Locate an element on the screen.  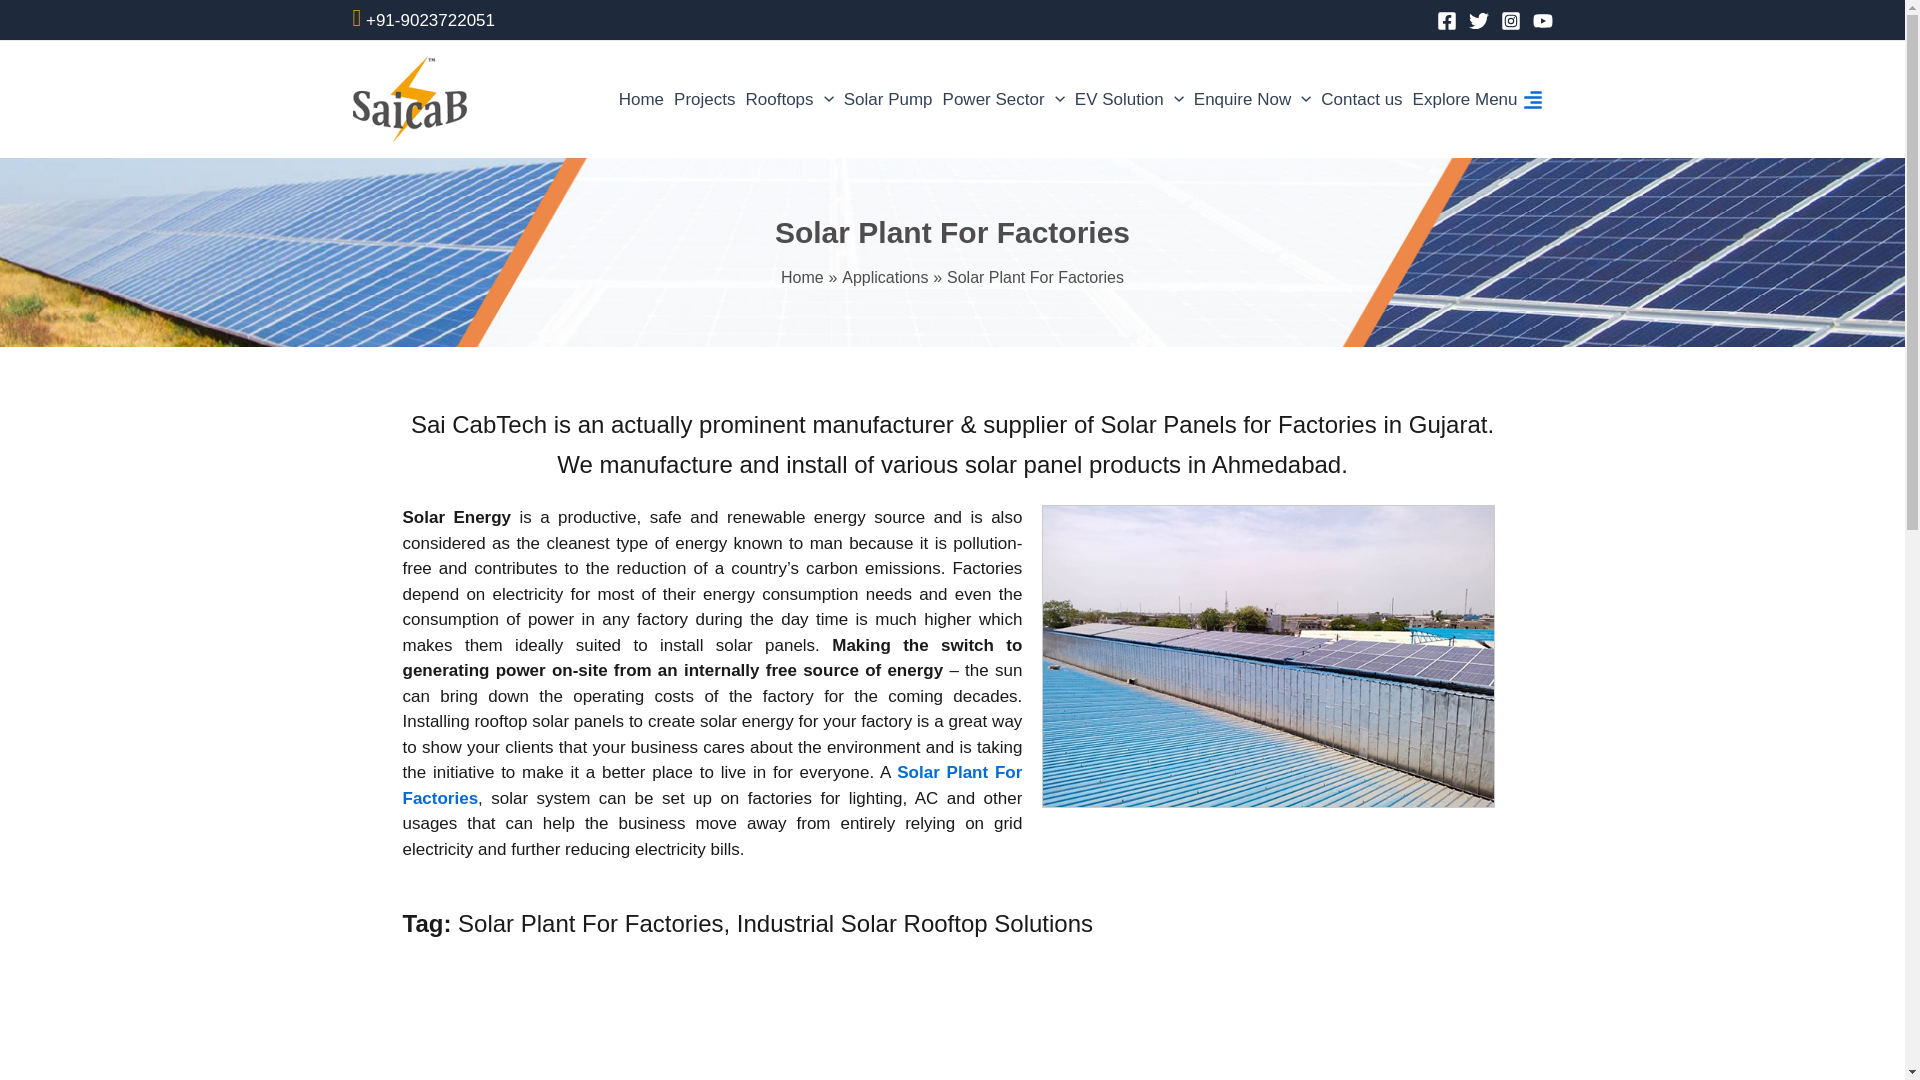
Home is located at coordinates (641, 99).